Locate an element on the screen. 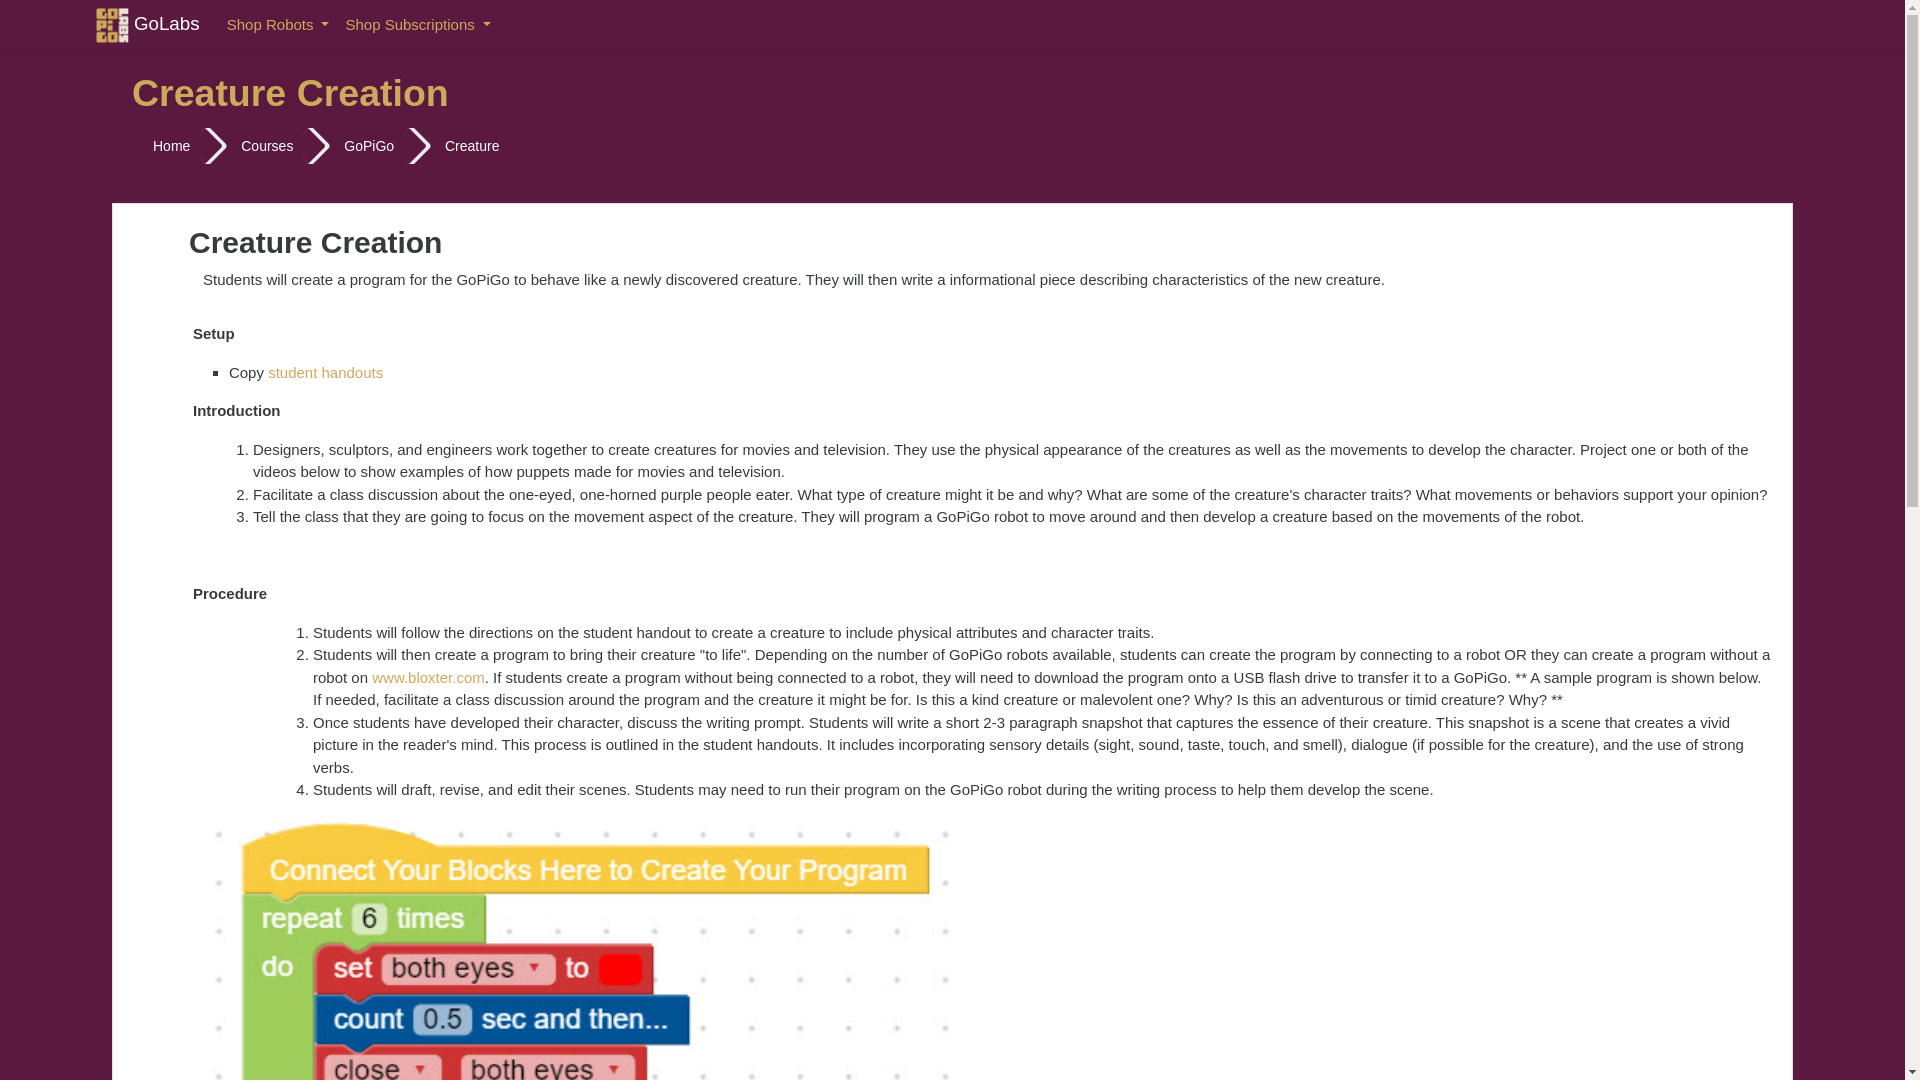 This screenshot has width=1920, height=1080. Courses is located at coordinates (267, 146).